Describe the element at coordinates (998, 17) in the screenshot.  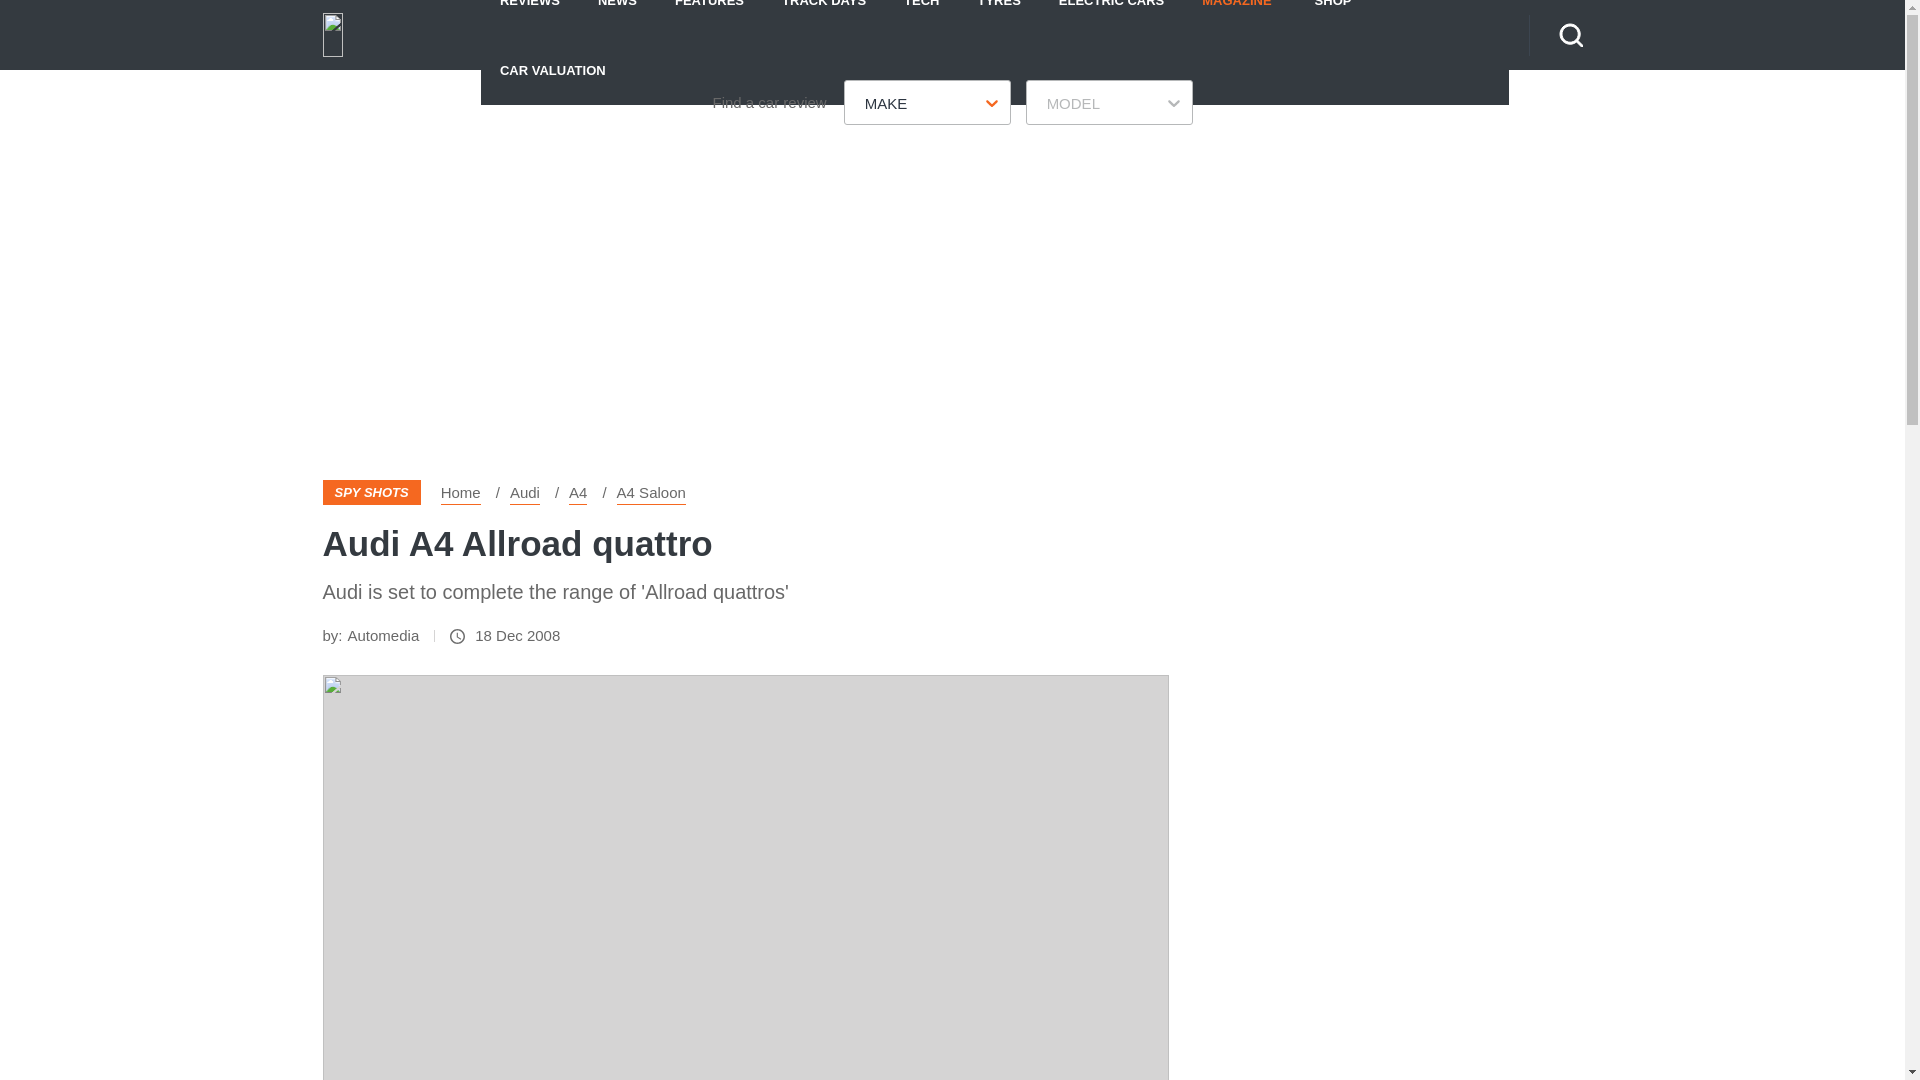
I see `TYRES` at that location.